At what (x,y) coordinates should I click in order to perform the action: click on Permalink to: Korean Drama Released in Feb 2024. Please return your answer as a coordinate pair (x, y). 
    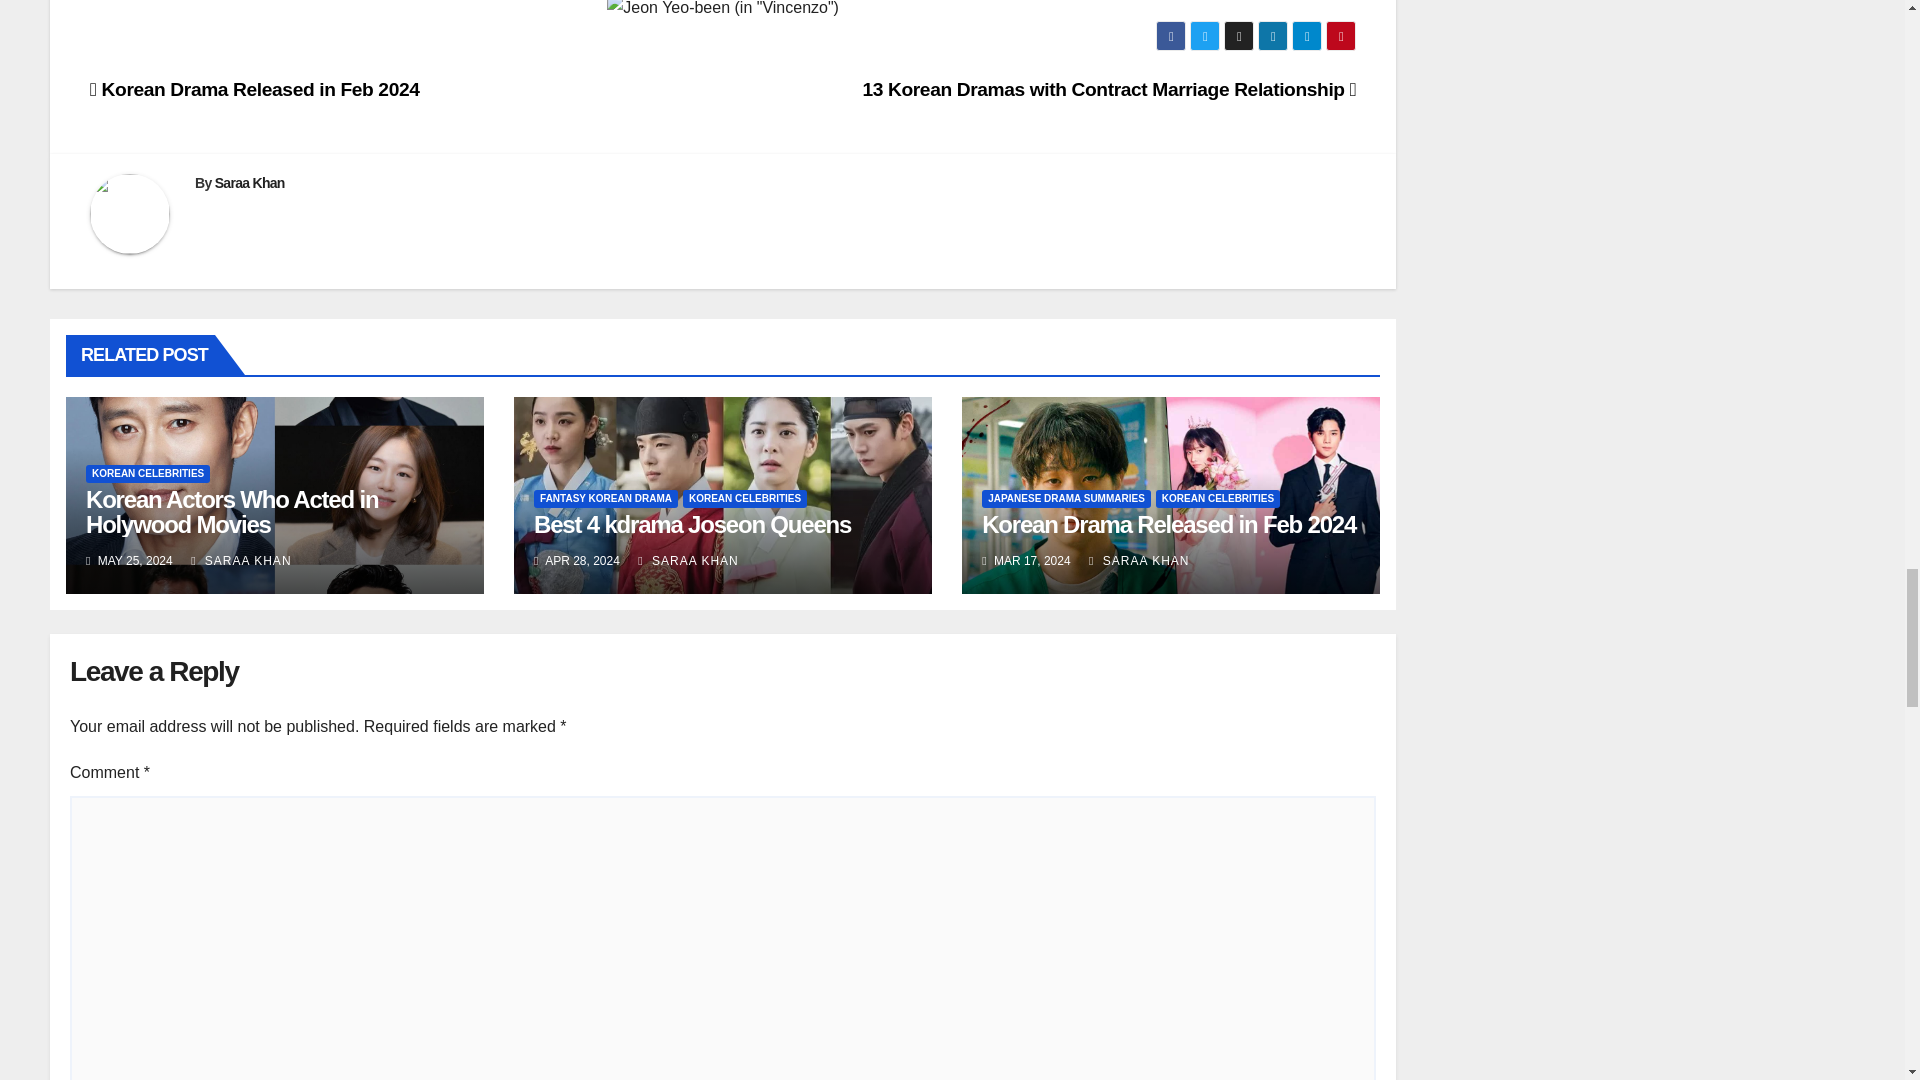
    Looking at the image, I should click on (1168, 524).